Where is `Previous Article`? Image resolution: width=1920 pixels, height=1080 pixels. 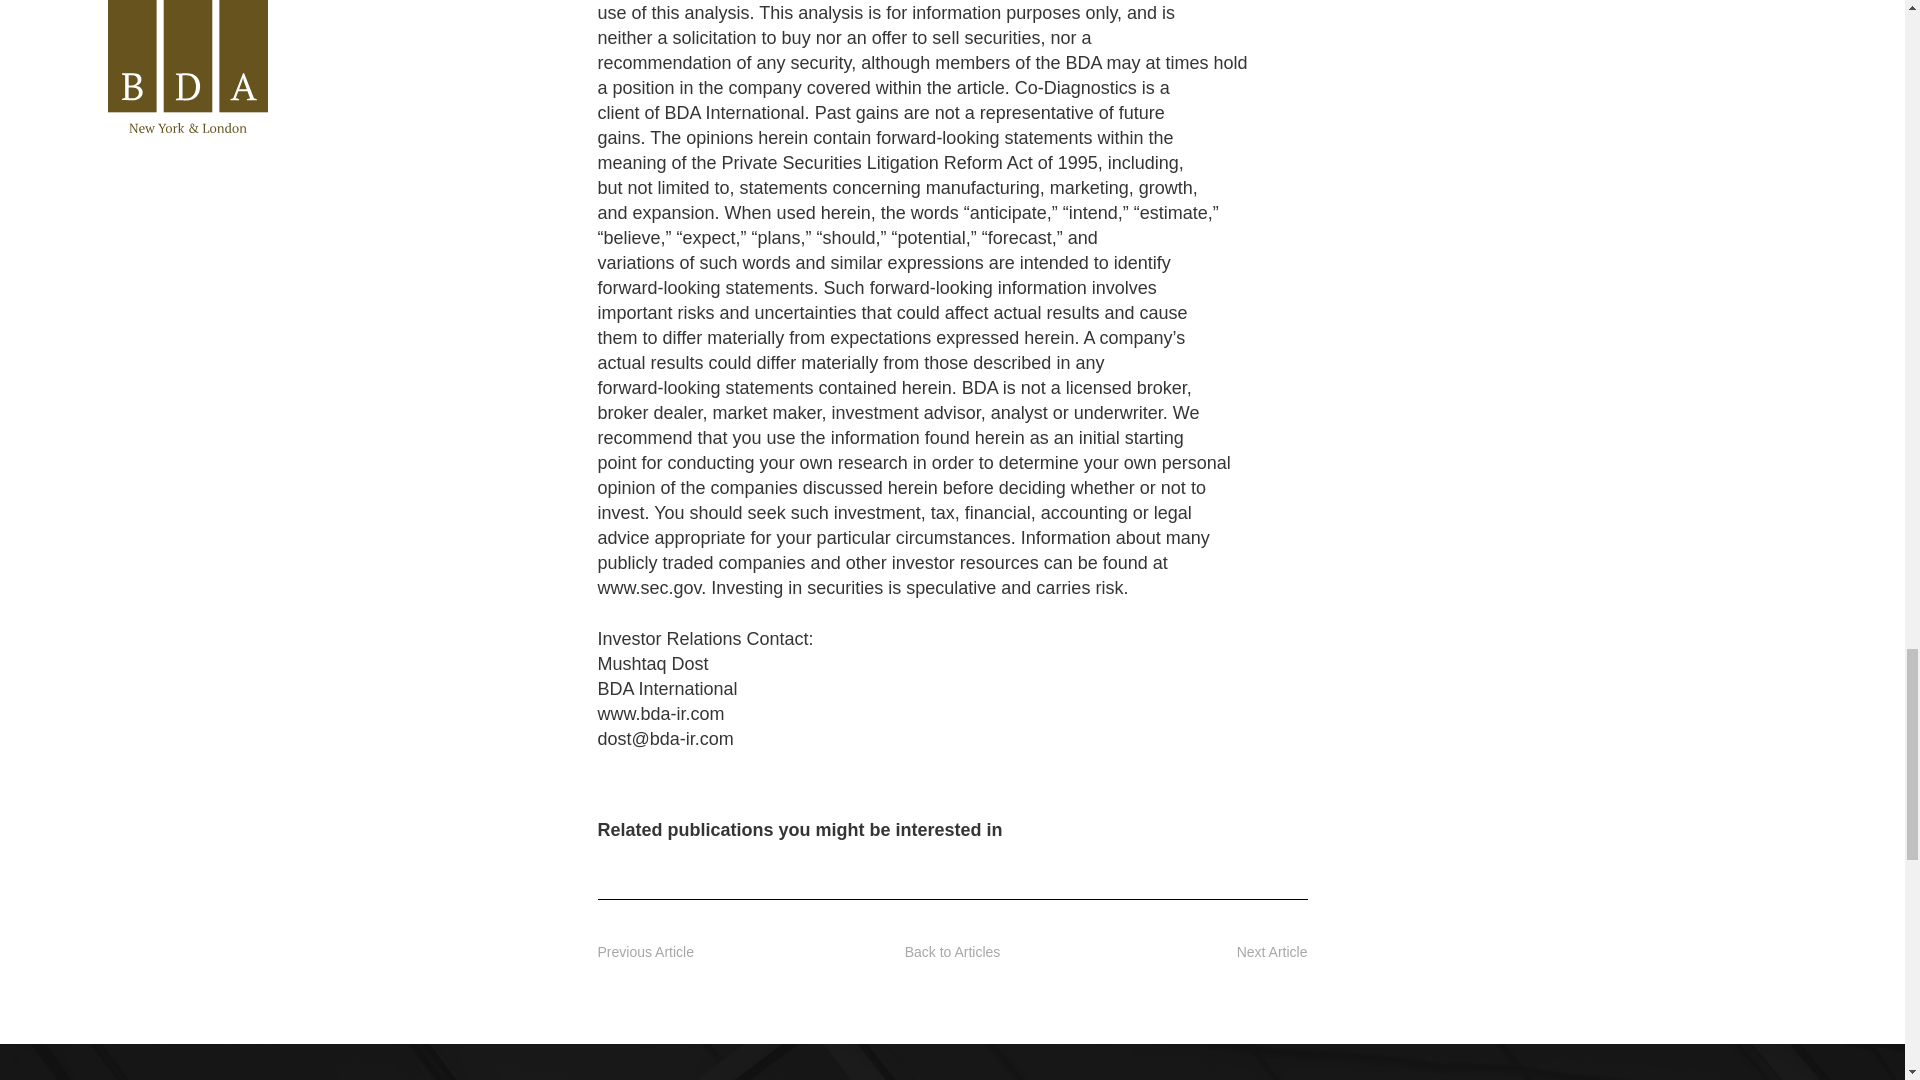
Previous Article is located at coordinates (645, 952).